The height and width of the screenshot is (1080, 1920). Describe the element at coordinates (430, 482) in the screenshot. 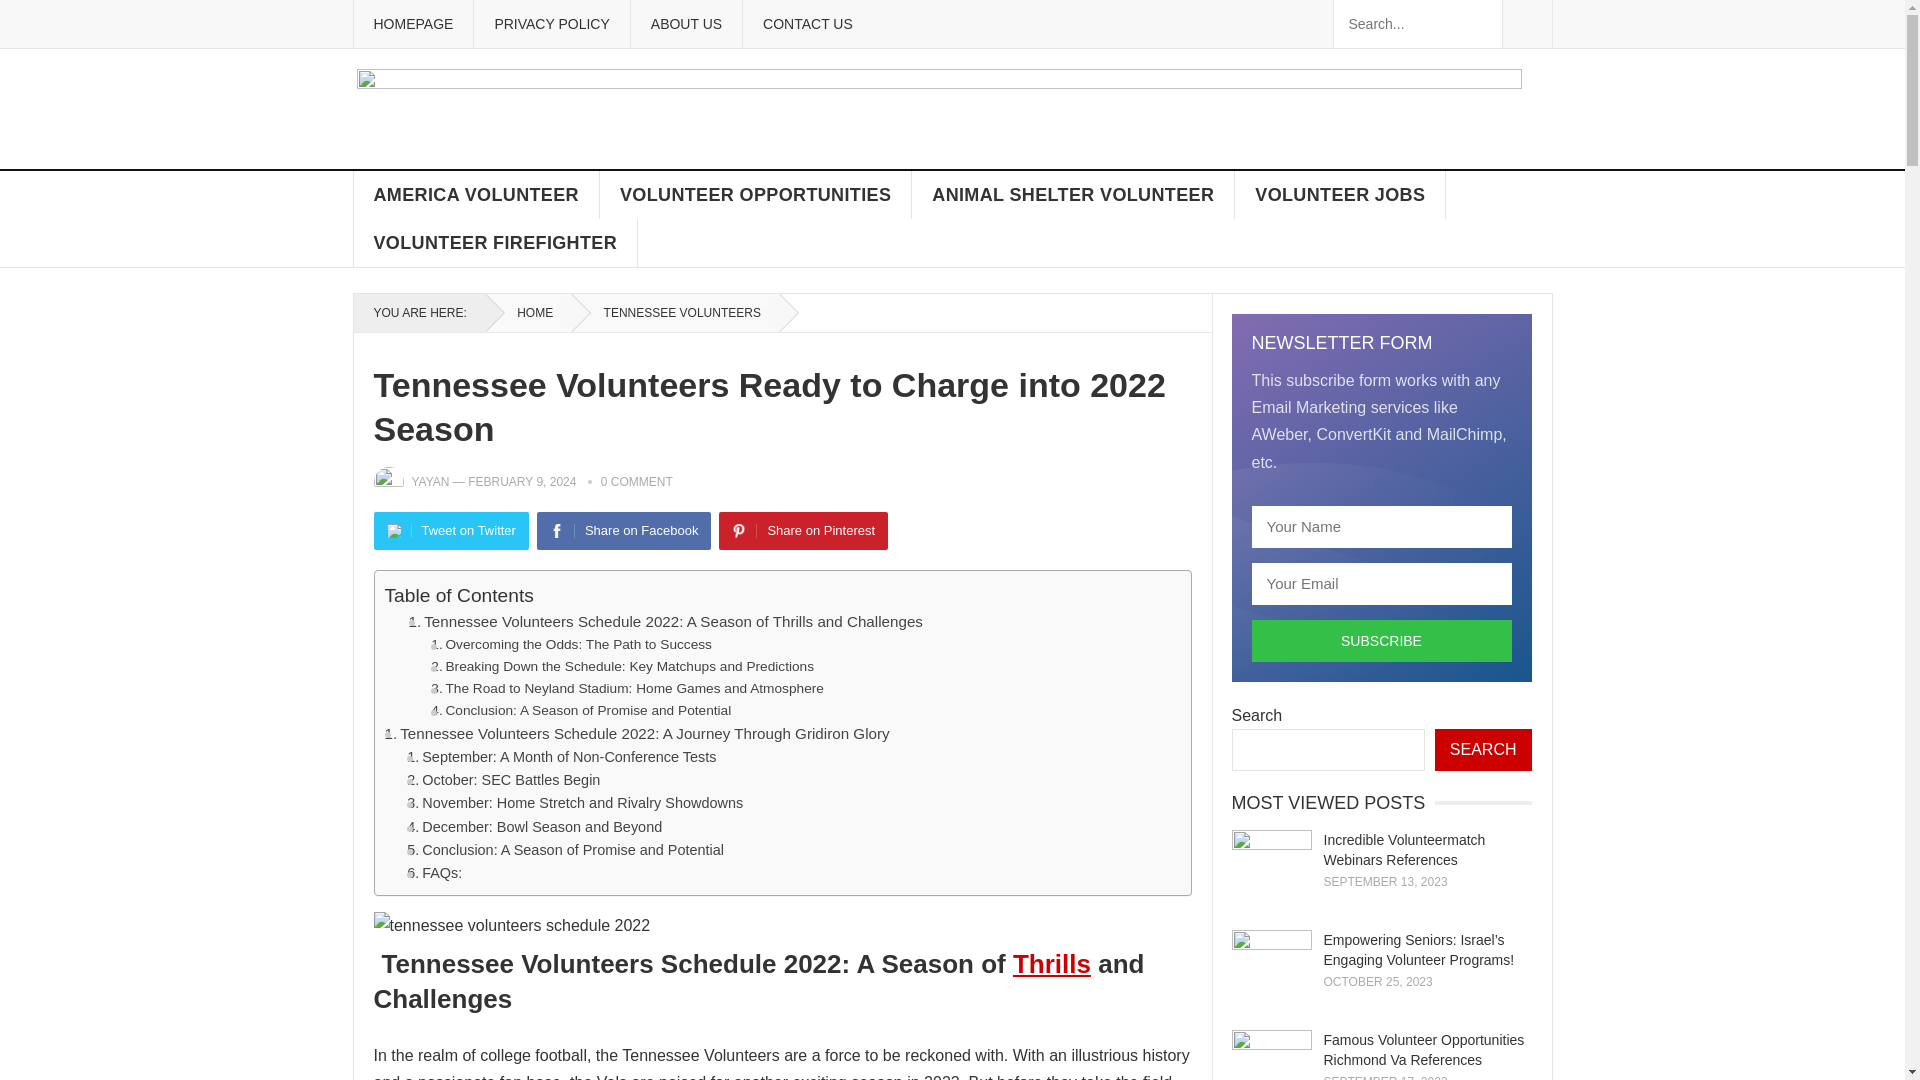

I see `Posts by Yayan` at that location.